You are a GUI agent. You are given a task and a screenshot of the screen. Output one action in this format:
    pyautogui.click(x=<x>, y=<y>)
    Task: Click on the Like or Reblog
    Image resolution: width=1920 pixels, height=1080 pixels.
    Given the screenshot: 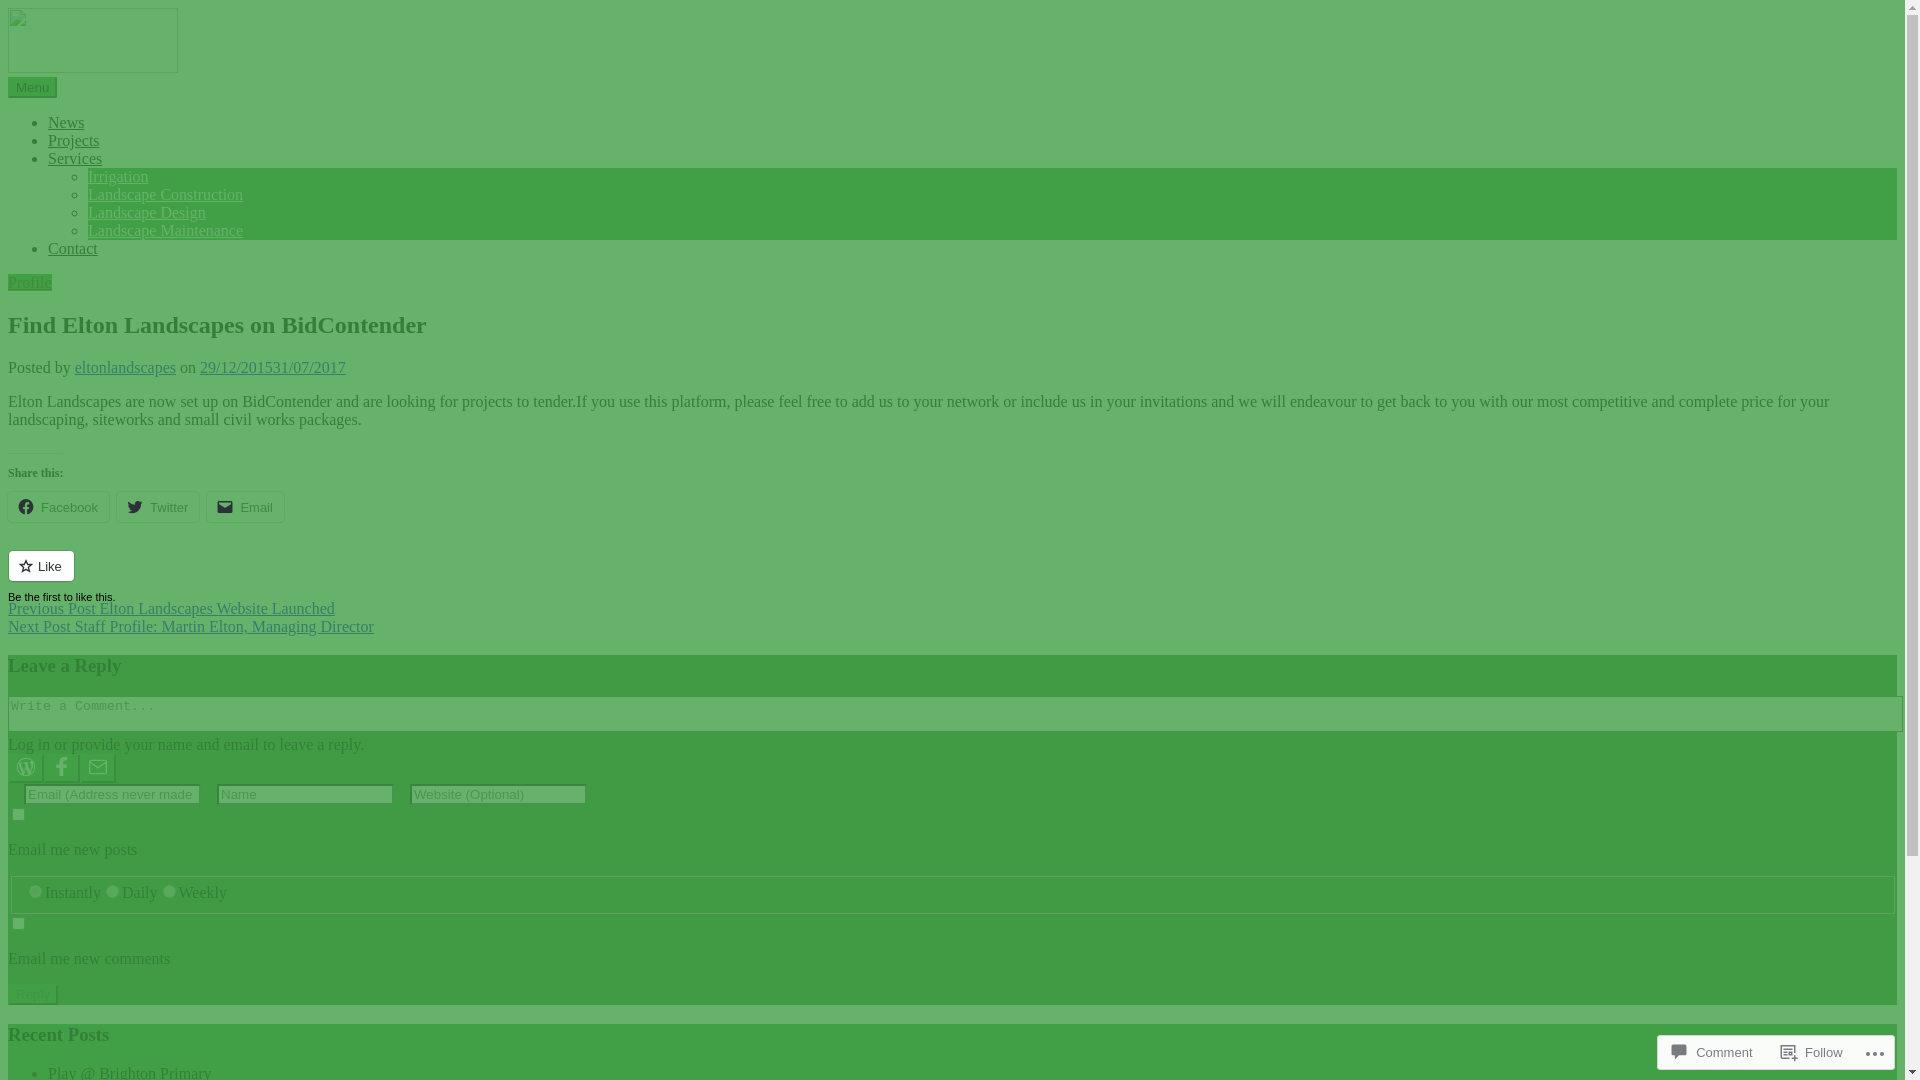 What is the action you would take?
    pyautogui.click(x=952, y=578)
    